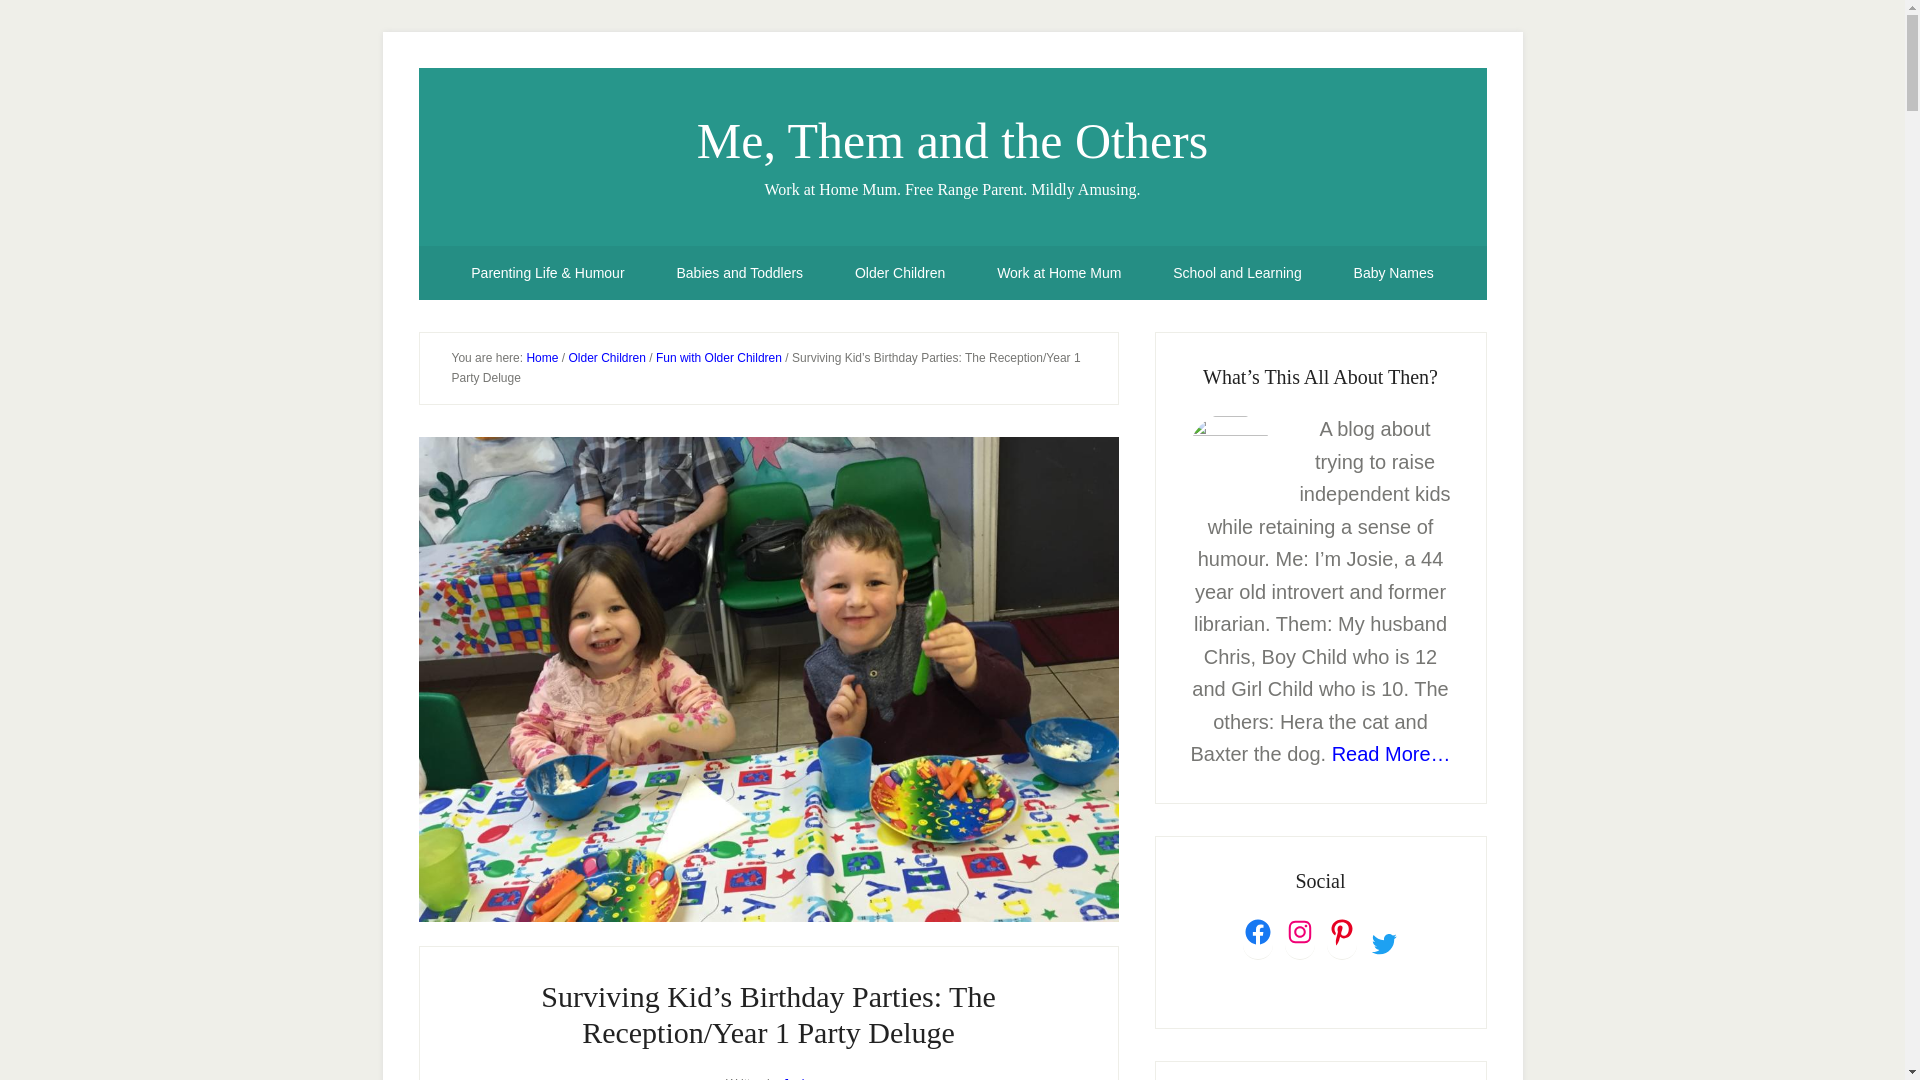  What do you see at coordinates (740, 273) in the screenshot?
I see `Babies and Toddlers` at bounding box center [740, 273].